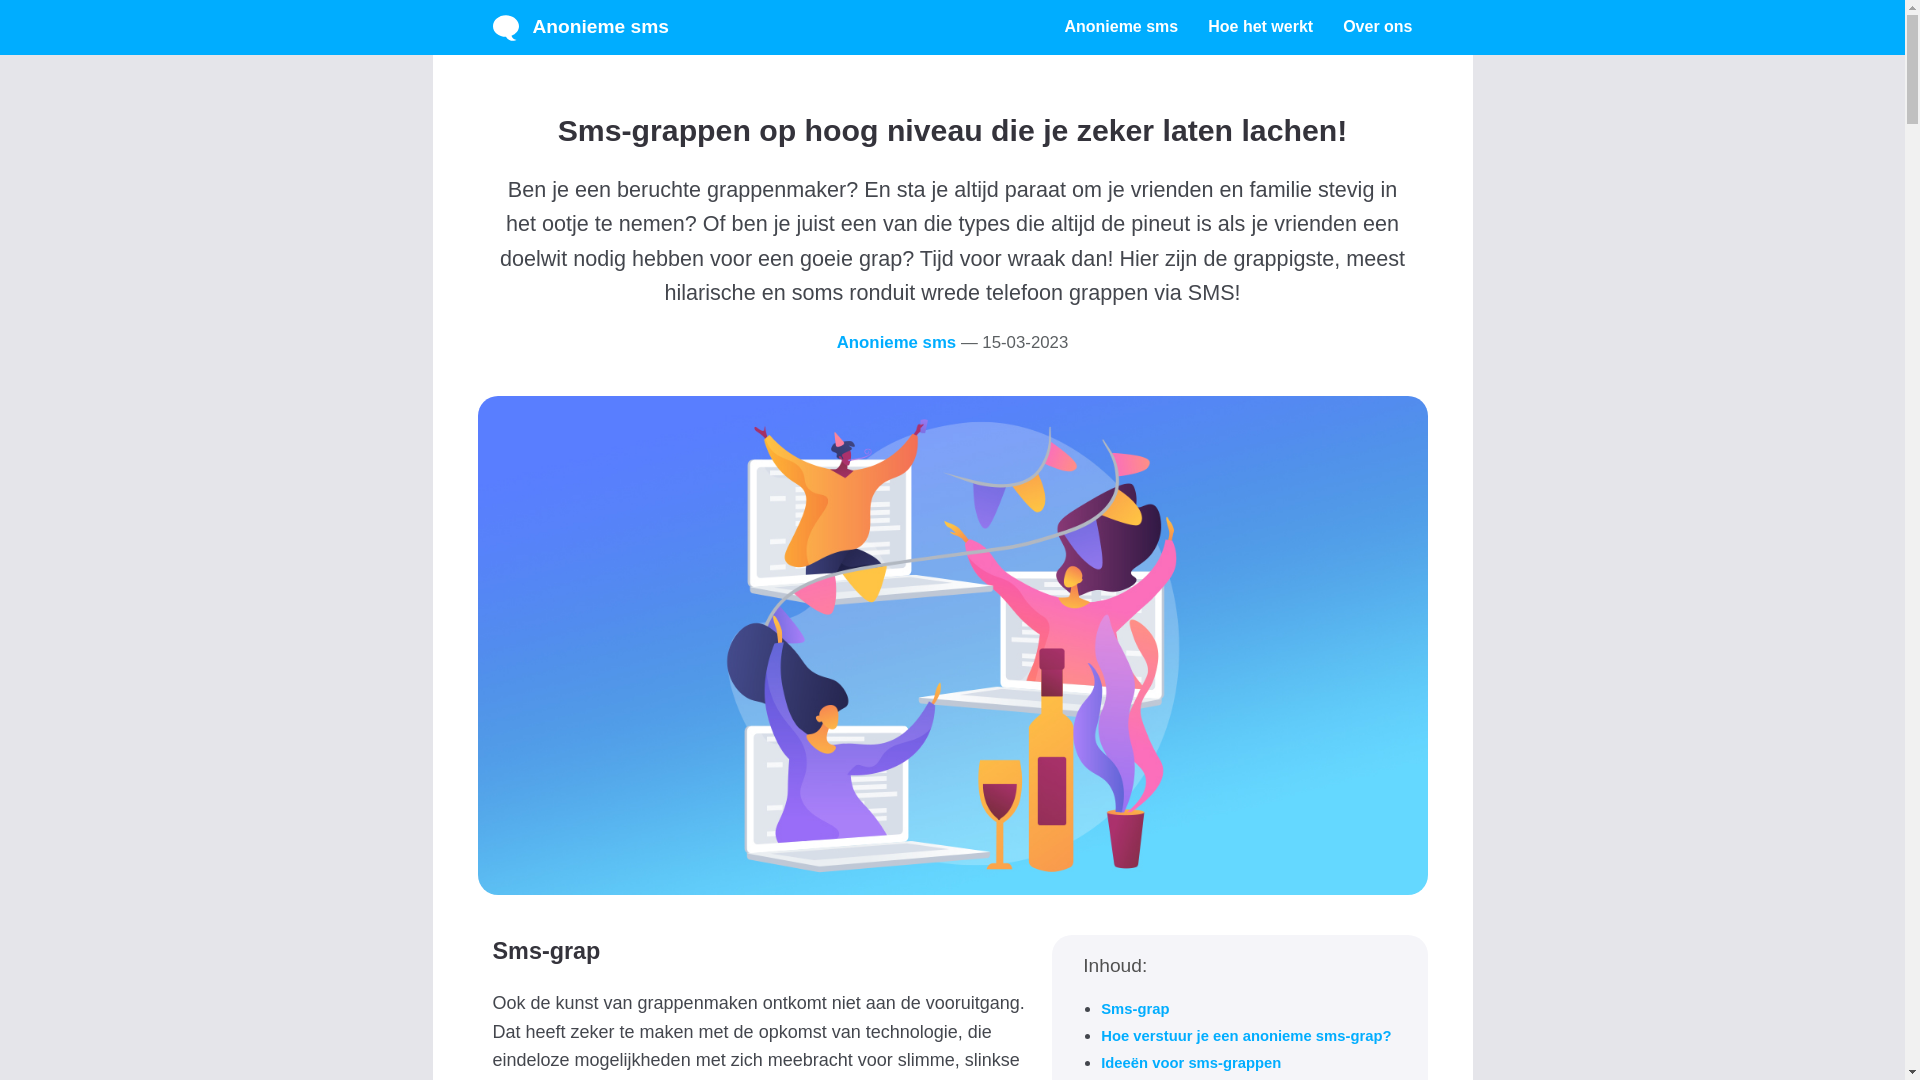 Image resolution: width=1920 pixels, height=1080 pixels. What do you see at coordinates (748, 286) in the screenshot?
I see `Anonieme sms` at bounding box center [748, 286].